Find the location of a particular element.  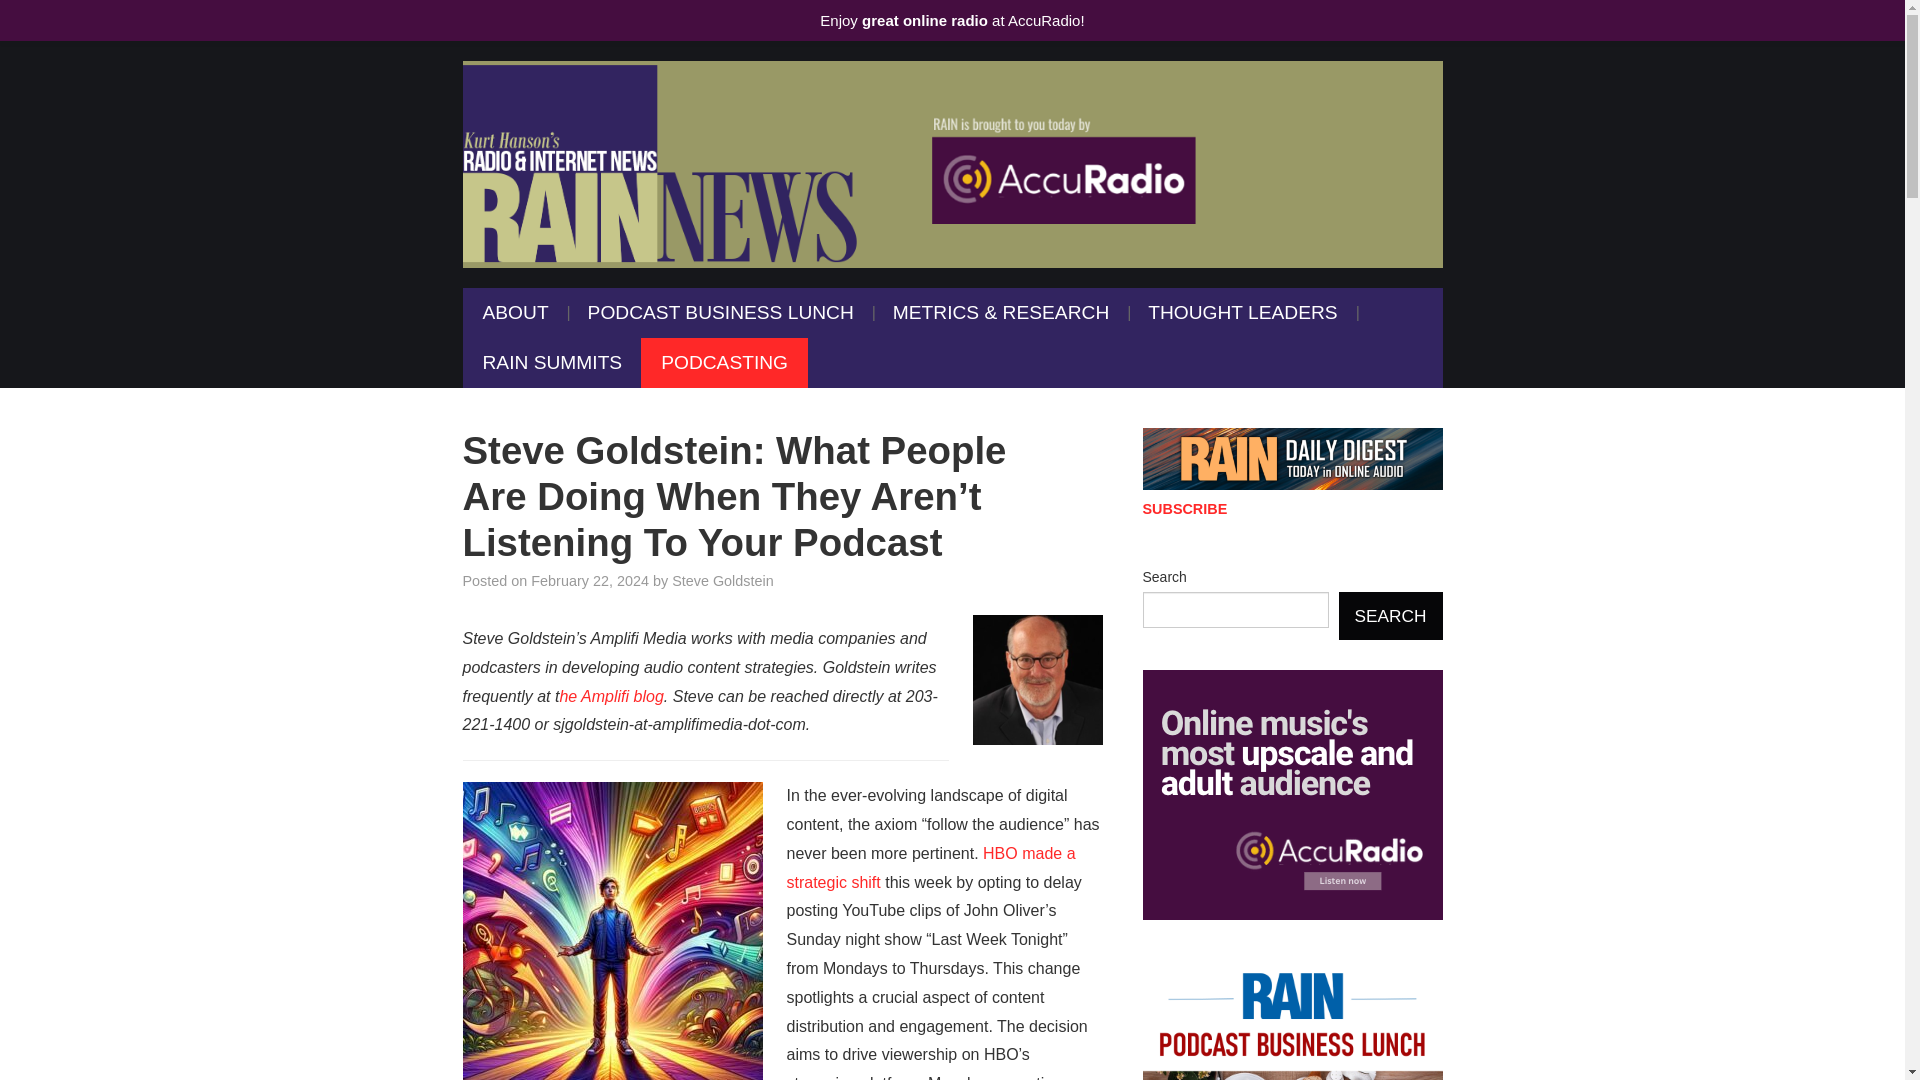

1:27 pm is located at coordinates (590, 580).